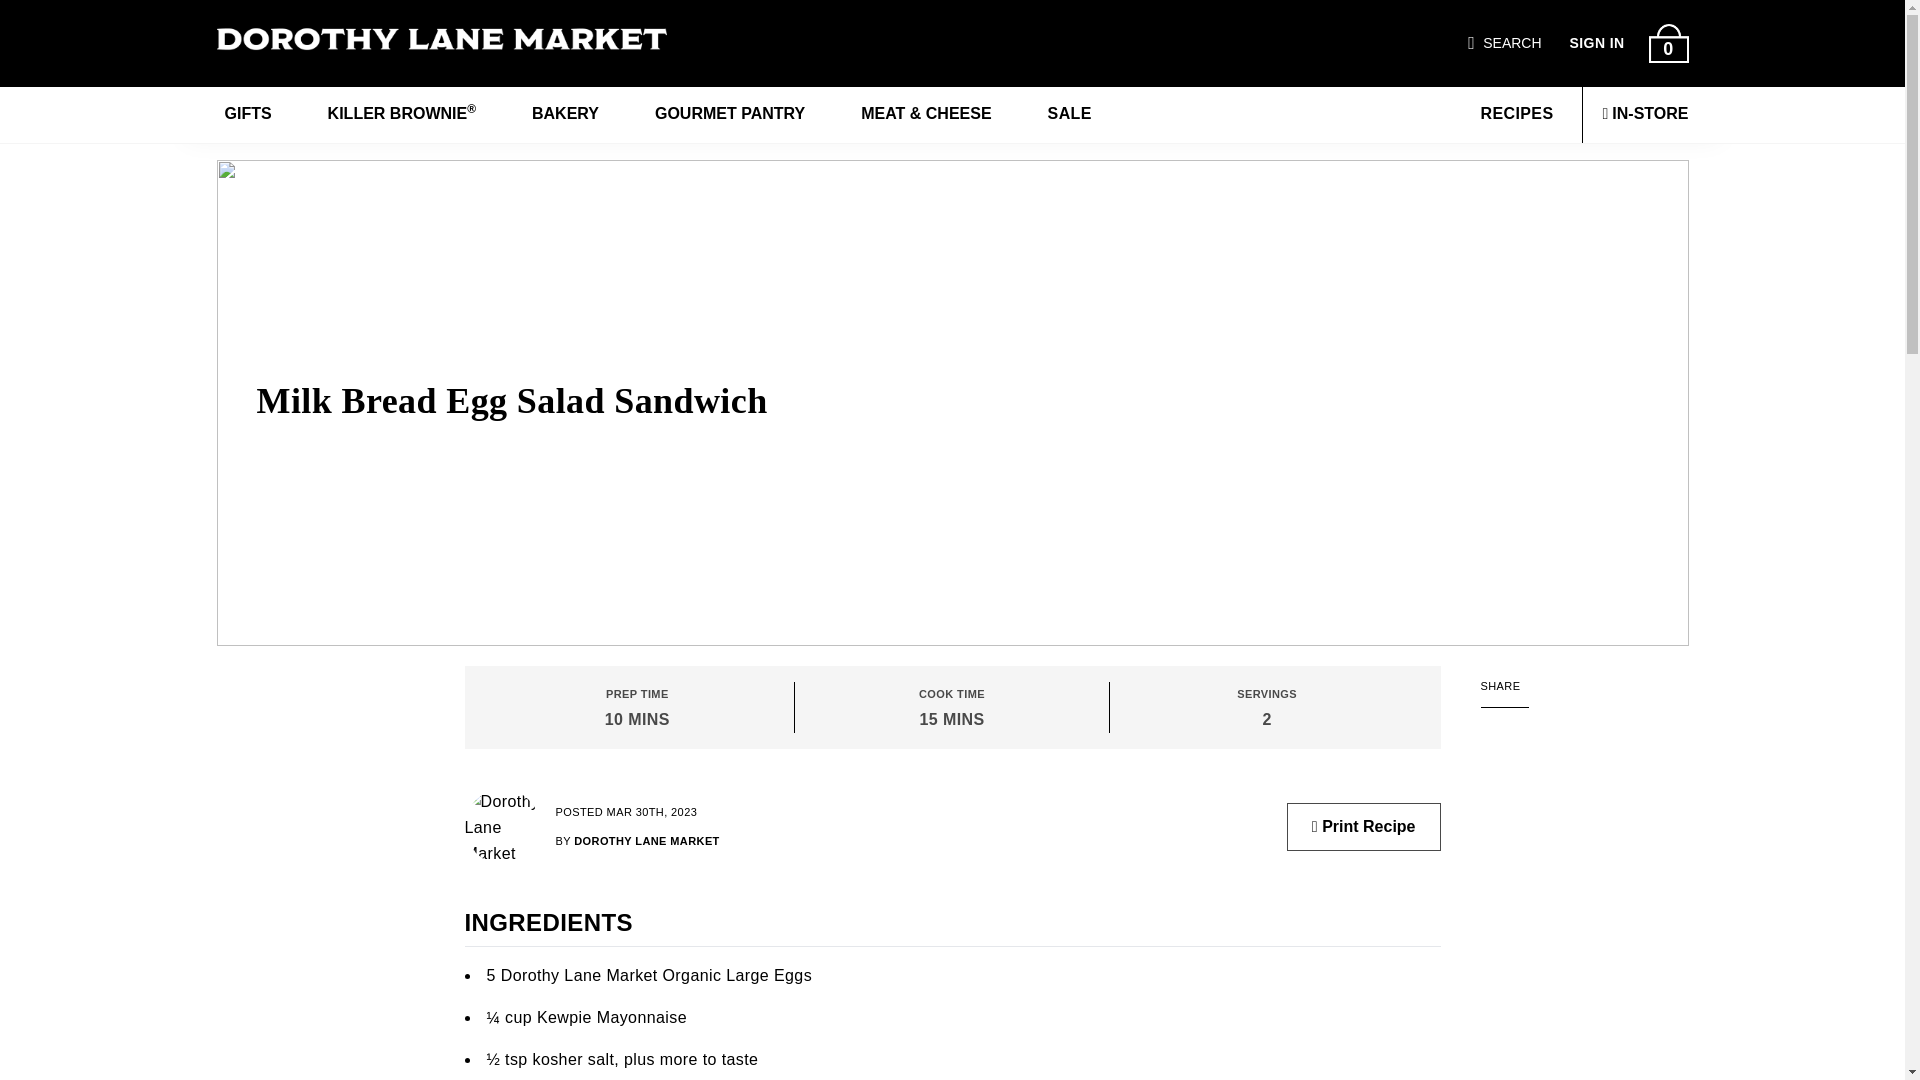 This screenshot has width=1920, height=1080. Describe the element at coordinates (1070, 114) in the screenshot. I see `SALE` at that location.